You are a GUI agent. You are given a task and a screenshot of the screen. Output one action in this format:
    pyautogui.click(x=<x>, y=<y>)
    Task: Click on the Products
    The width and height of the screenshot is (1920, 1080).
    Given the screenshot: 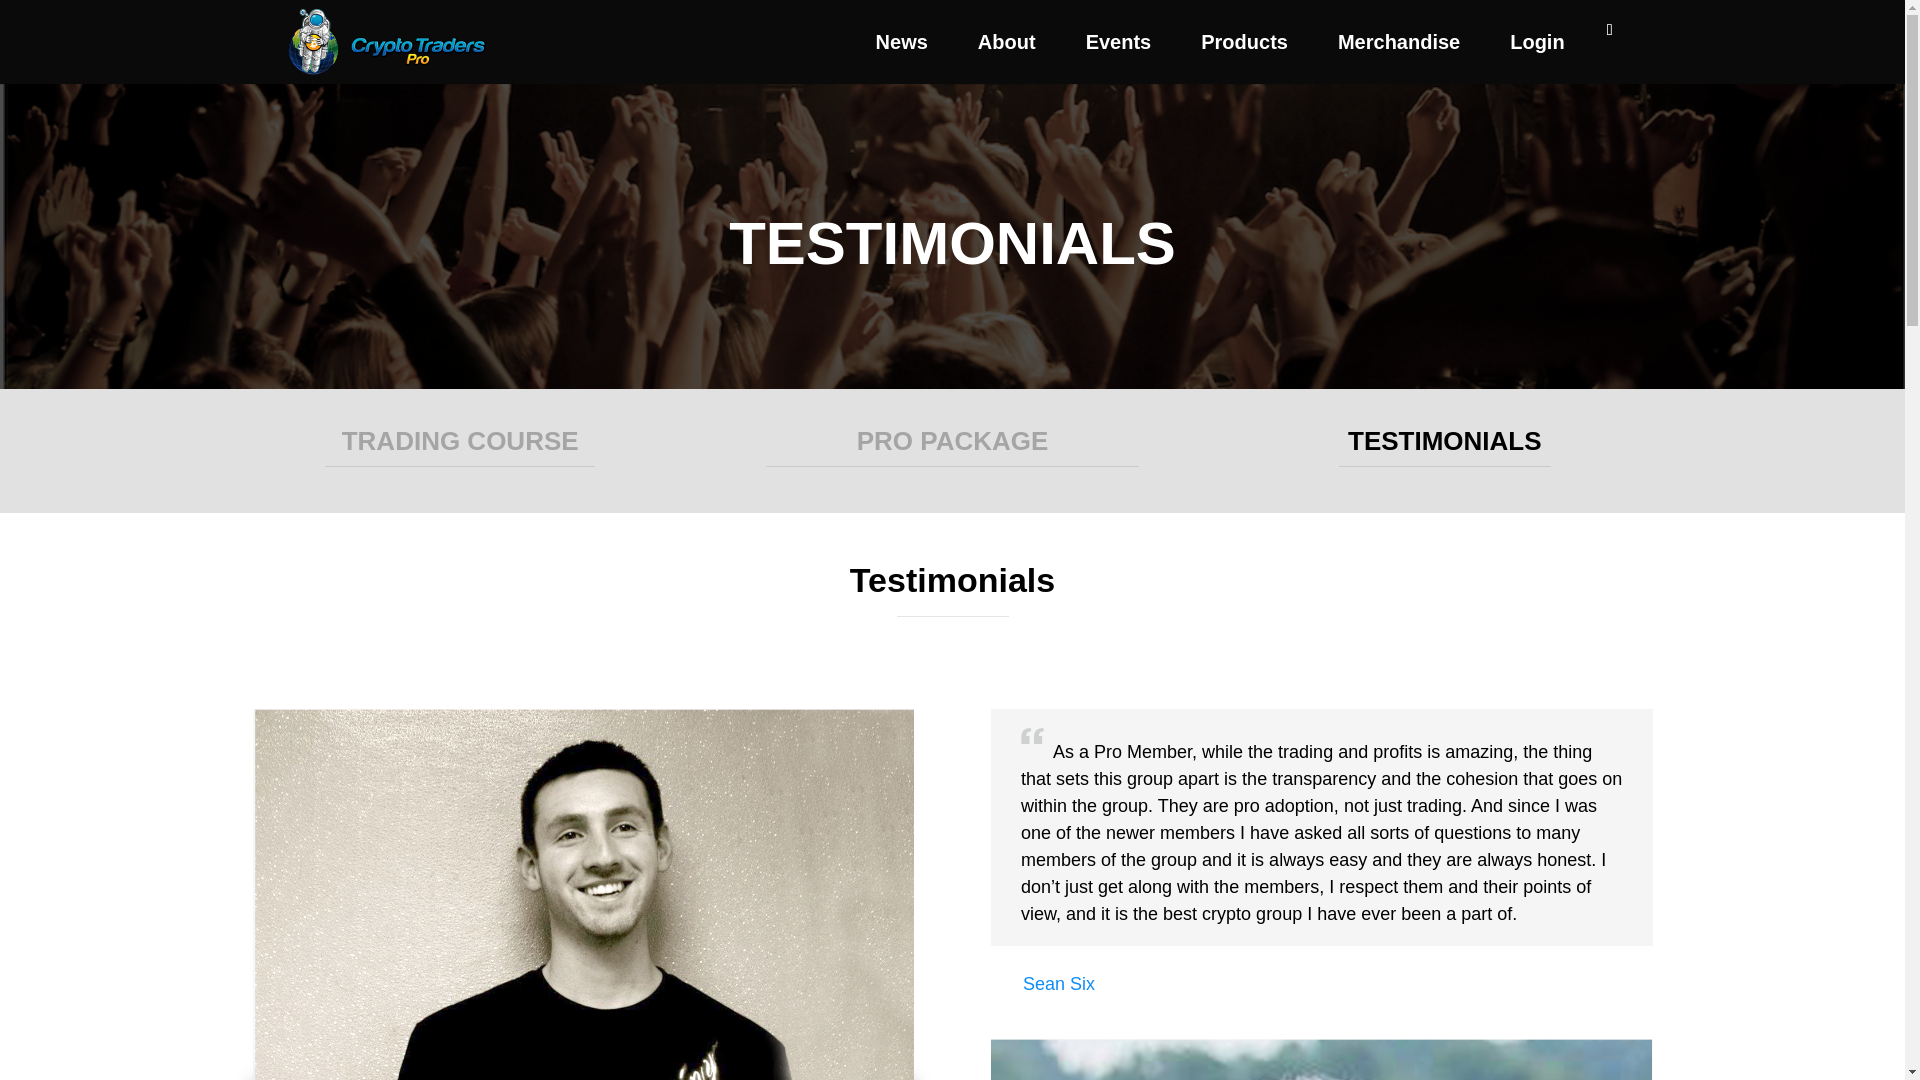 What is the action you would take?
    pyautogui.click(x=1244, y=42)
    